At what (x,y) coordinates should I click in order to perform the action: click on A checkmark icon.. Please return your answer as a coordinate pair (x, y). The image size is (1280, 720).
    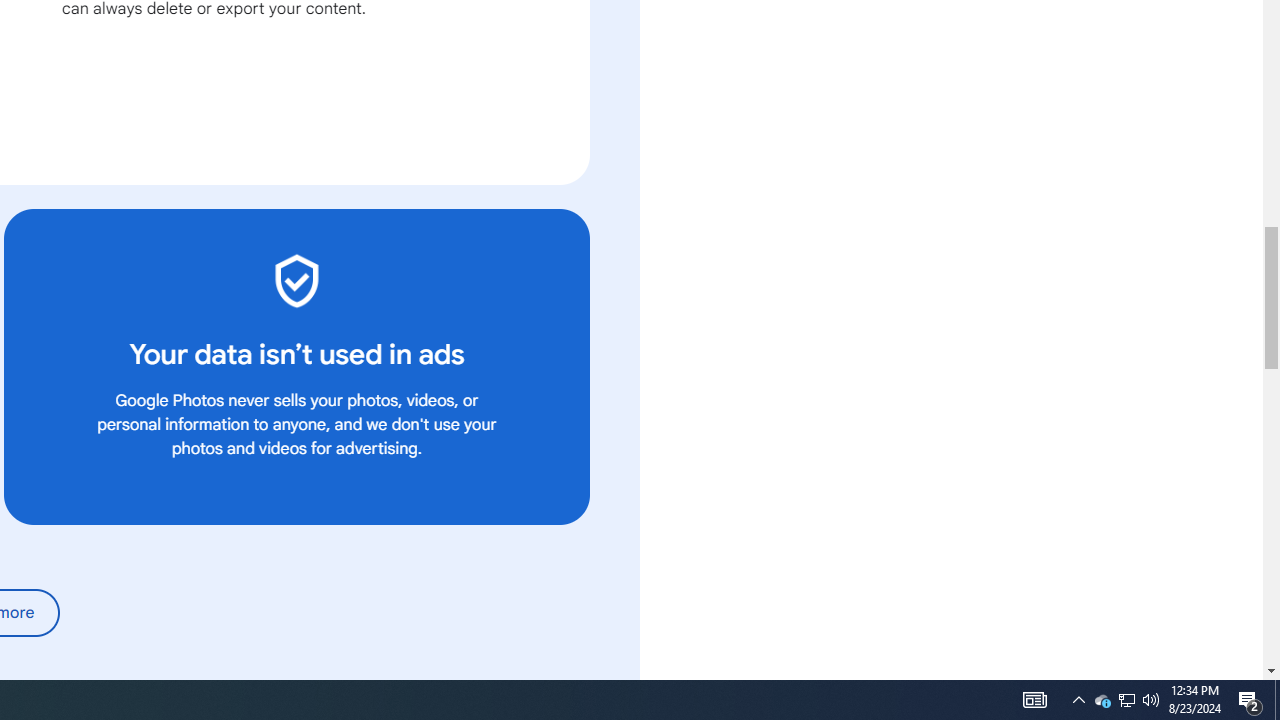
    Looking at the image, I should click on (296, 280).